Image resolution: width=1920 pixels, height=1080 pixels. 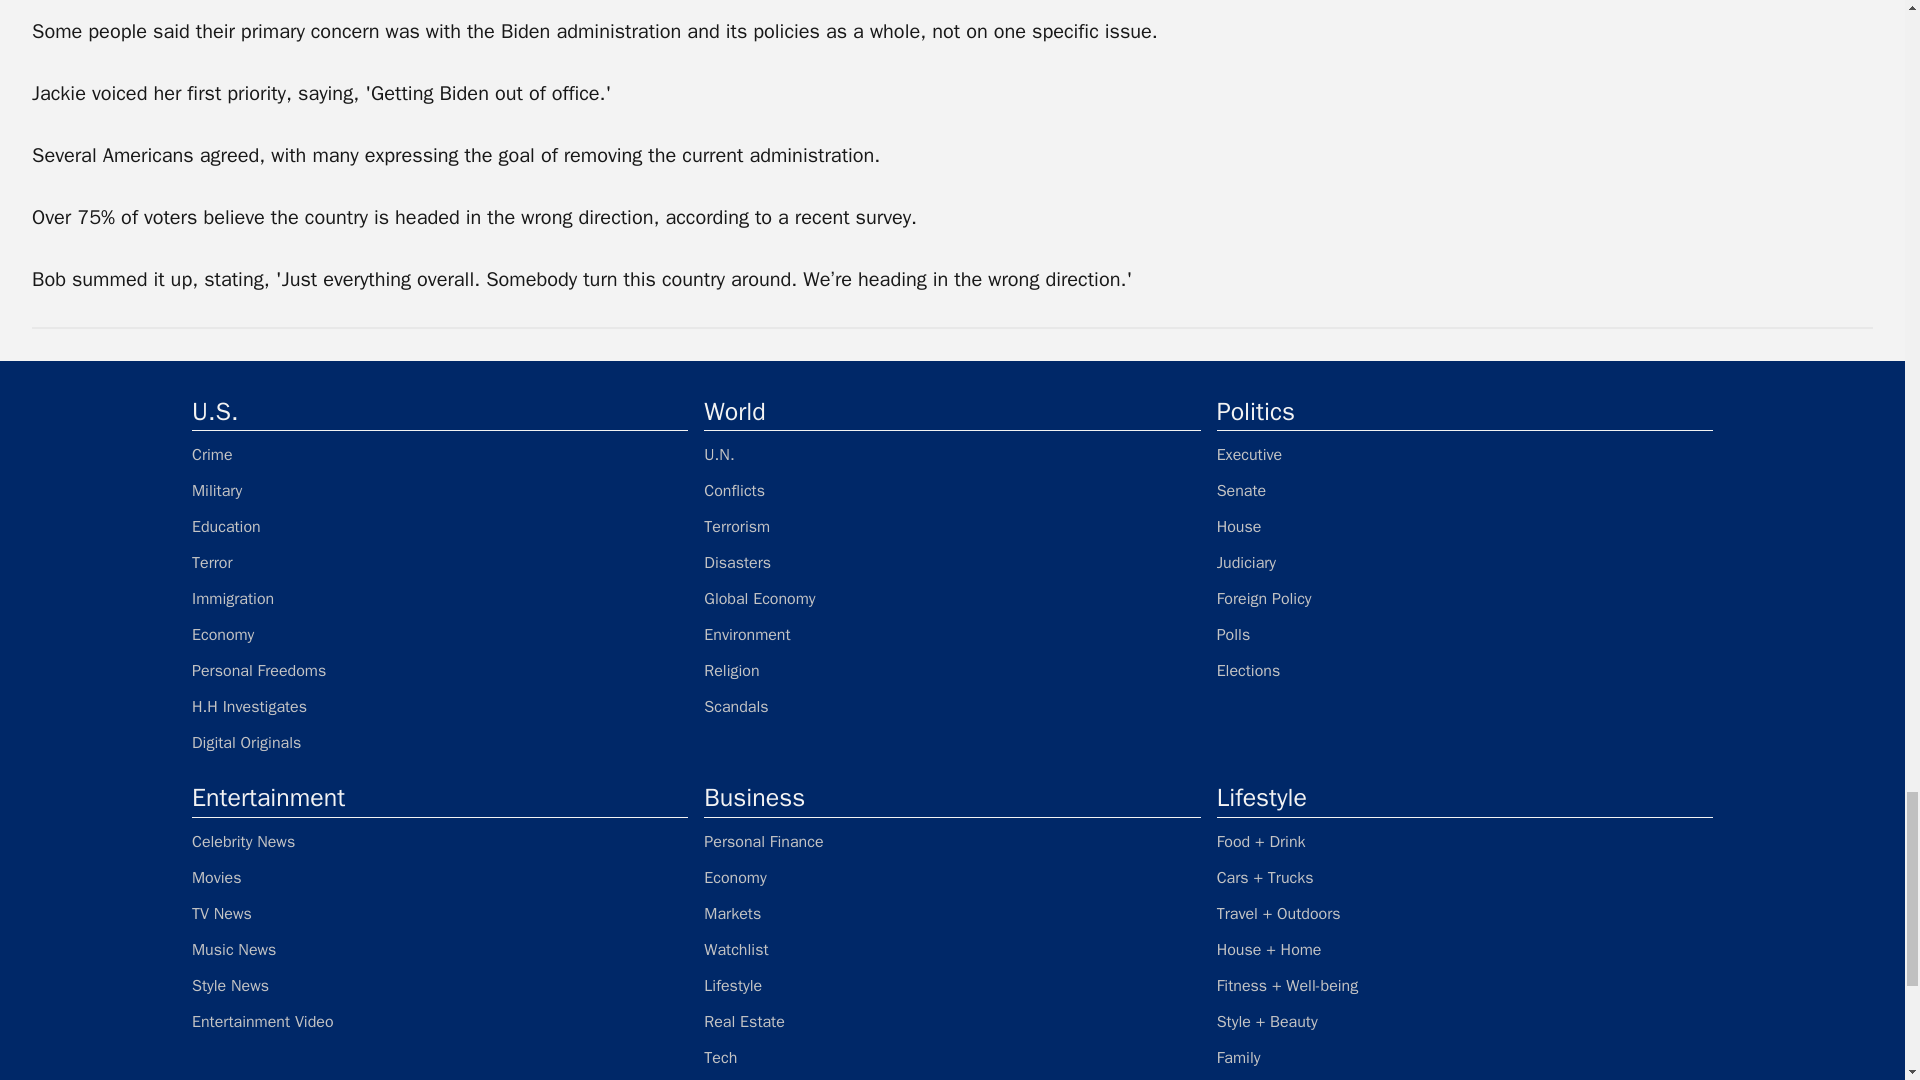 What do you see at coordinates (952, 526) in the screenshot?
I see `Terrorism` at bounding box center [952, 526].